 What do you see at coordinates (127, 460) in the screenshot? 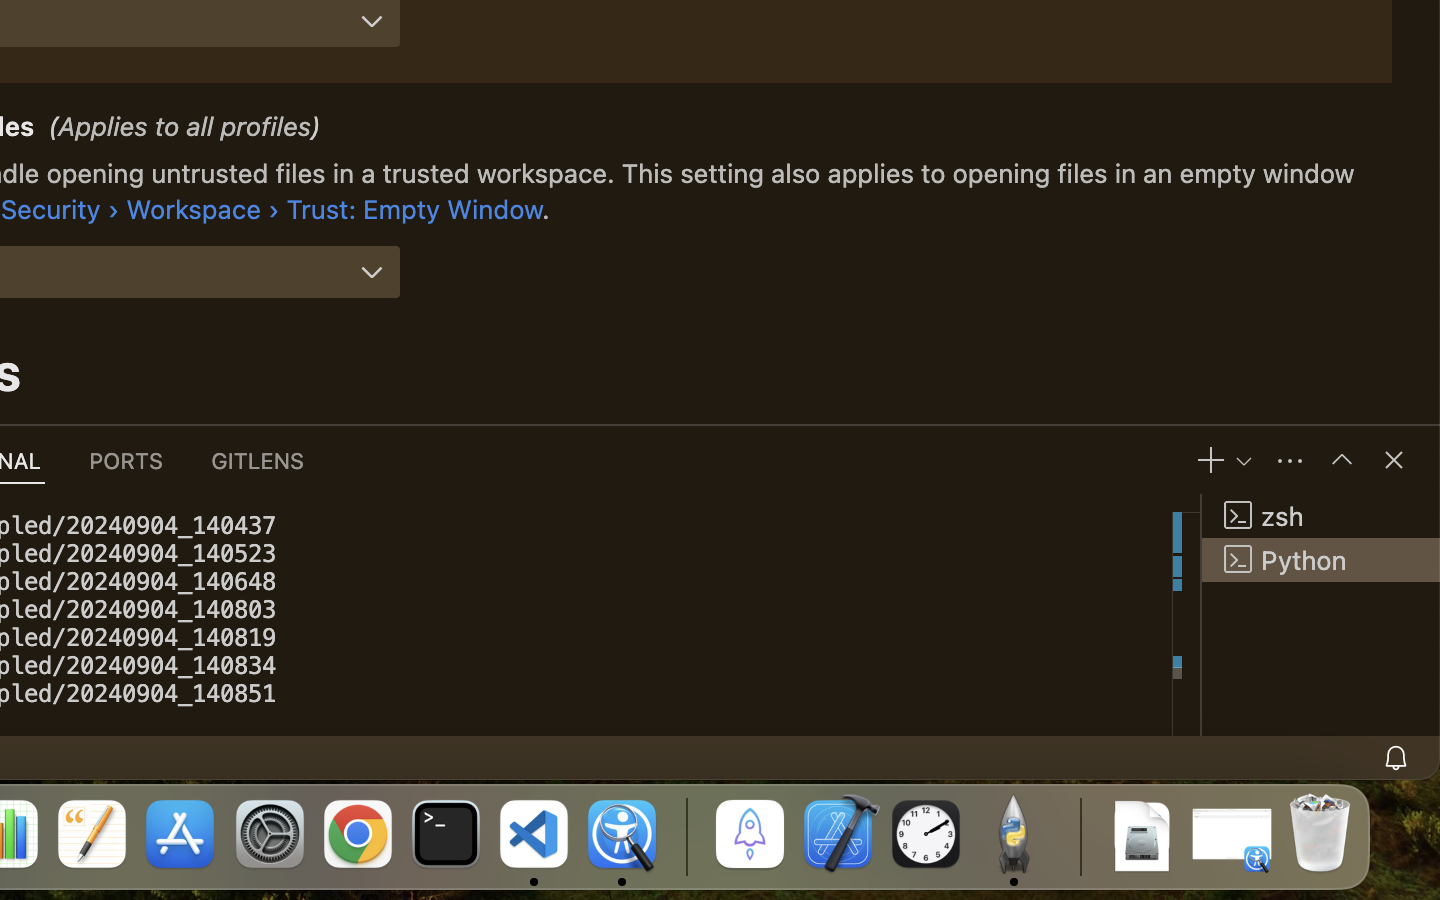
I see `0 PORTS` at bounding box center [127, 460].